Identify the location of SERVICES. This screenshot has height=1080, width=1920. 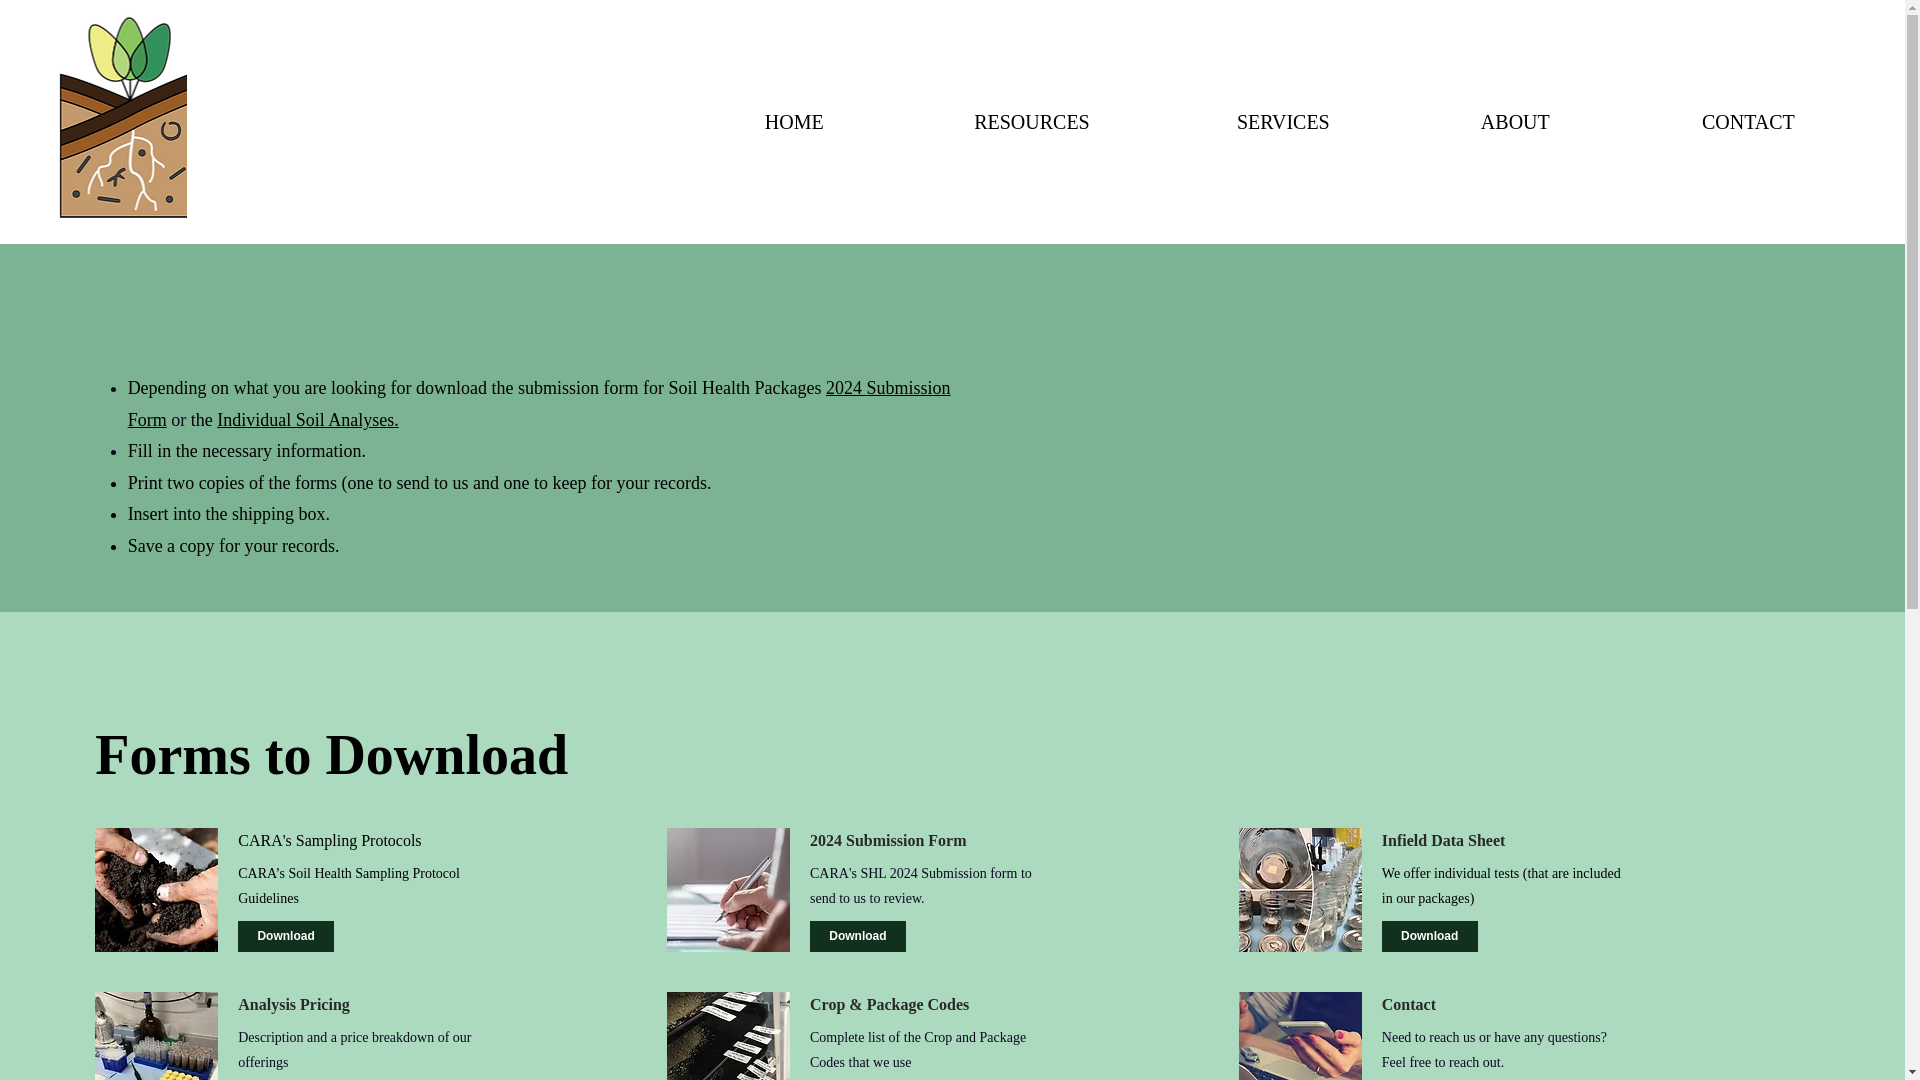
(1225, 122).